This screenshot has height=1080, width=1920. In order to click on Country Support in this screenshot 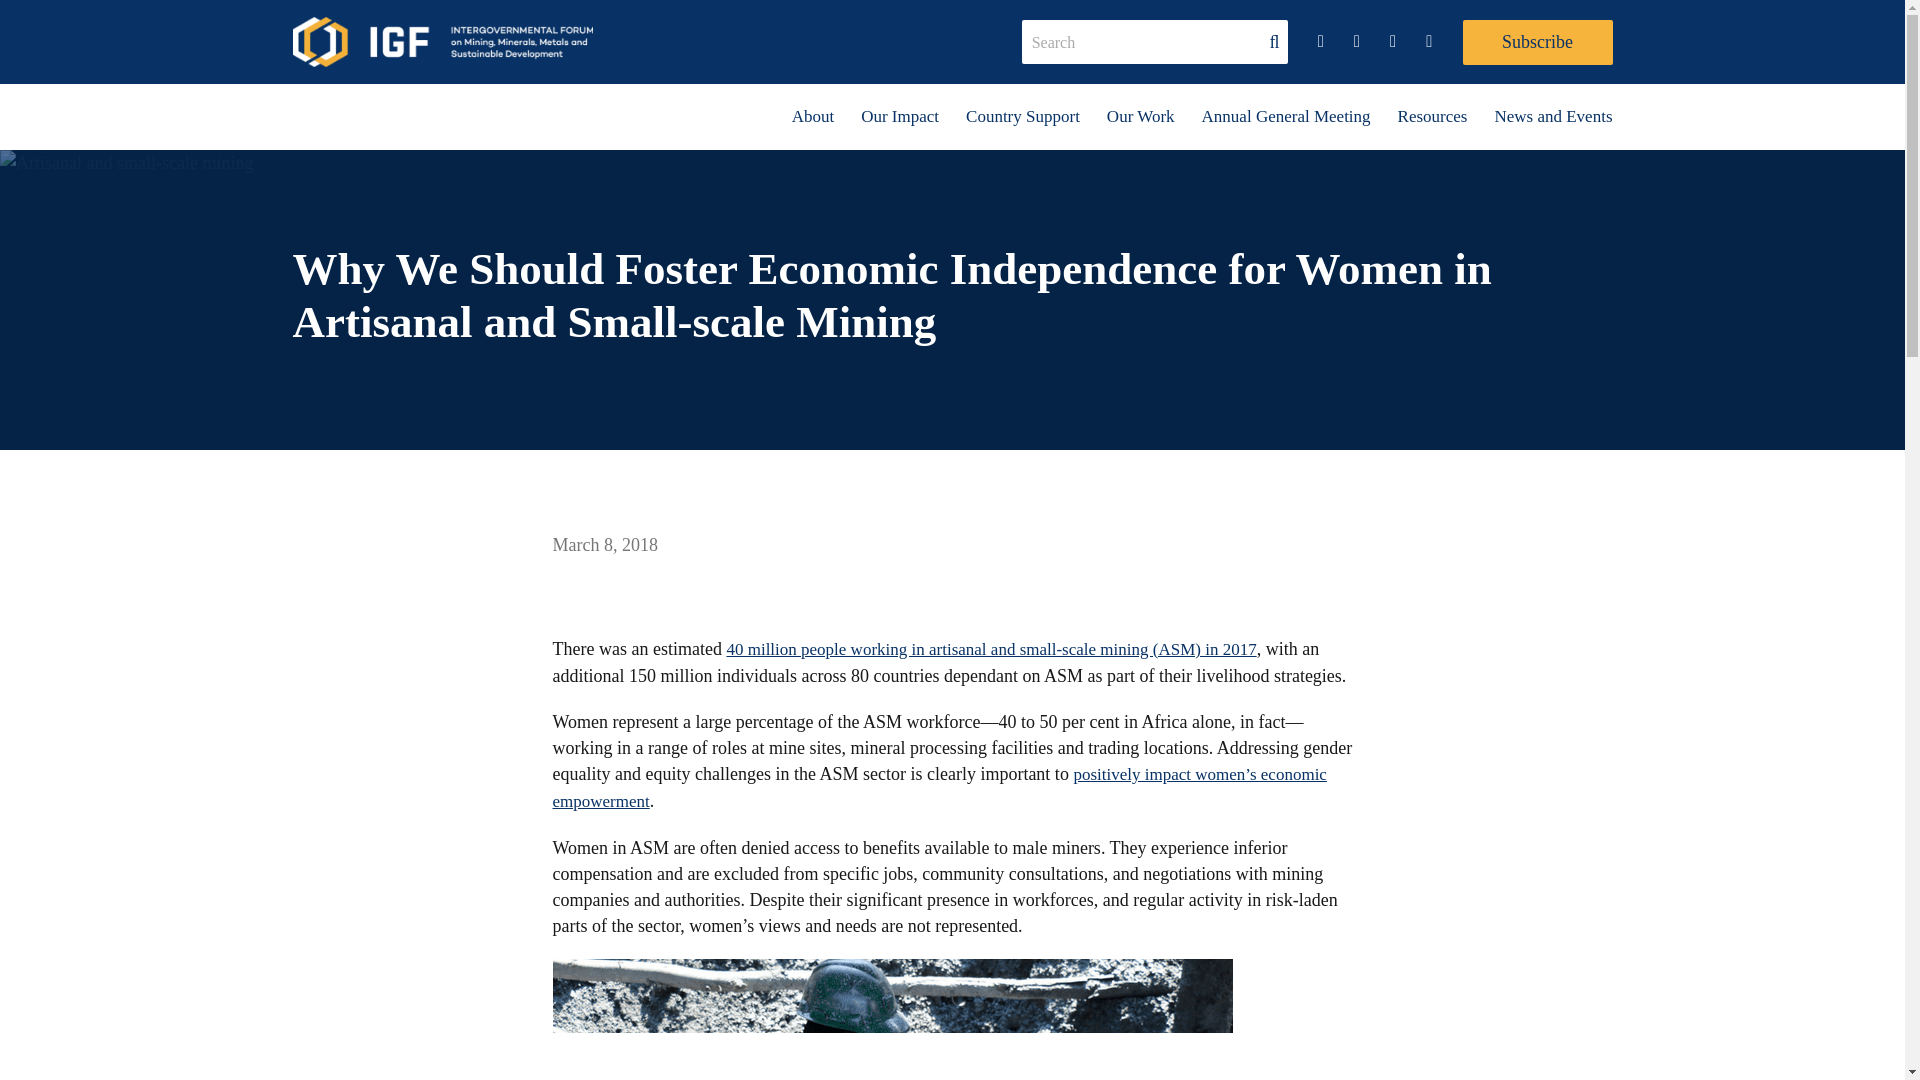, I will do `click(1022, 117)`.